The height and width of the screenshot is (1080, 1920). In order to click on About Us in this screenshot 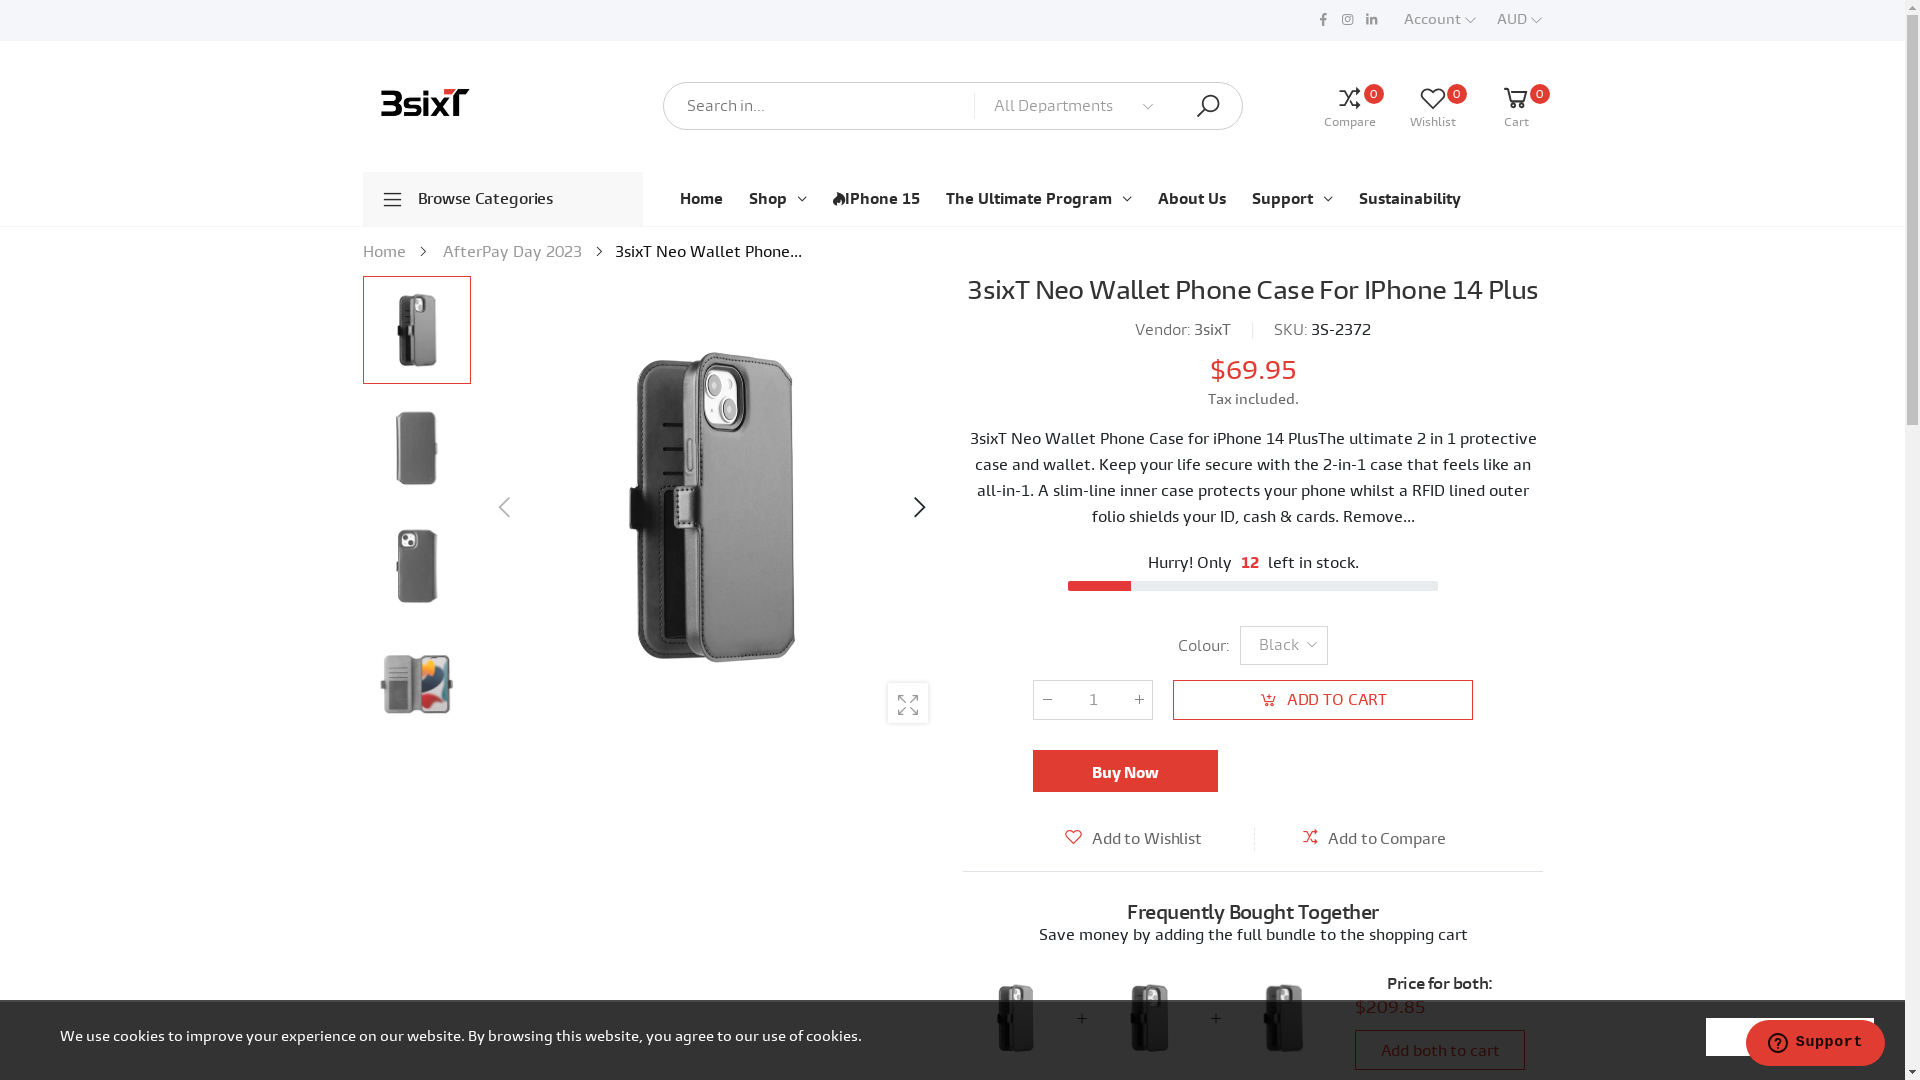, I will do `click(1192, 199)`.